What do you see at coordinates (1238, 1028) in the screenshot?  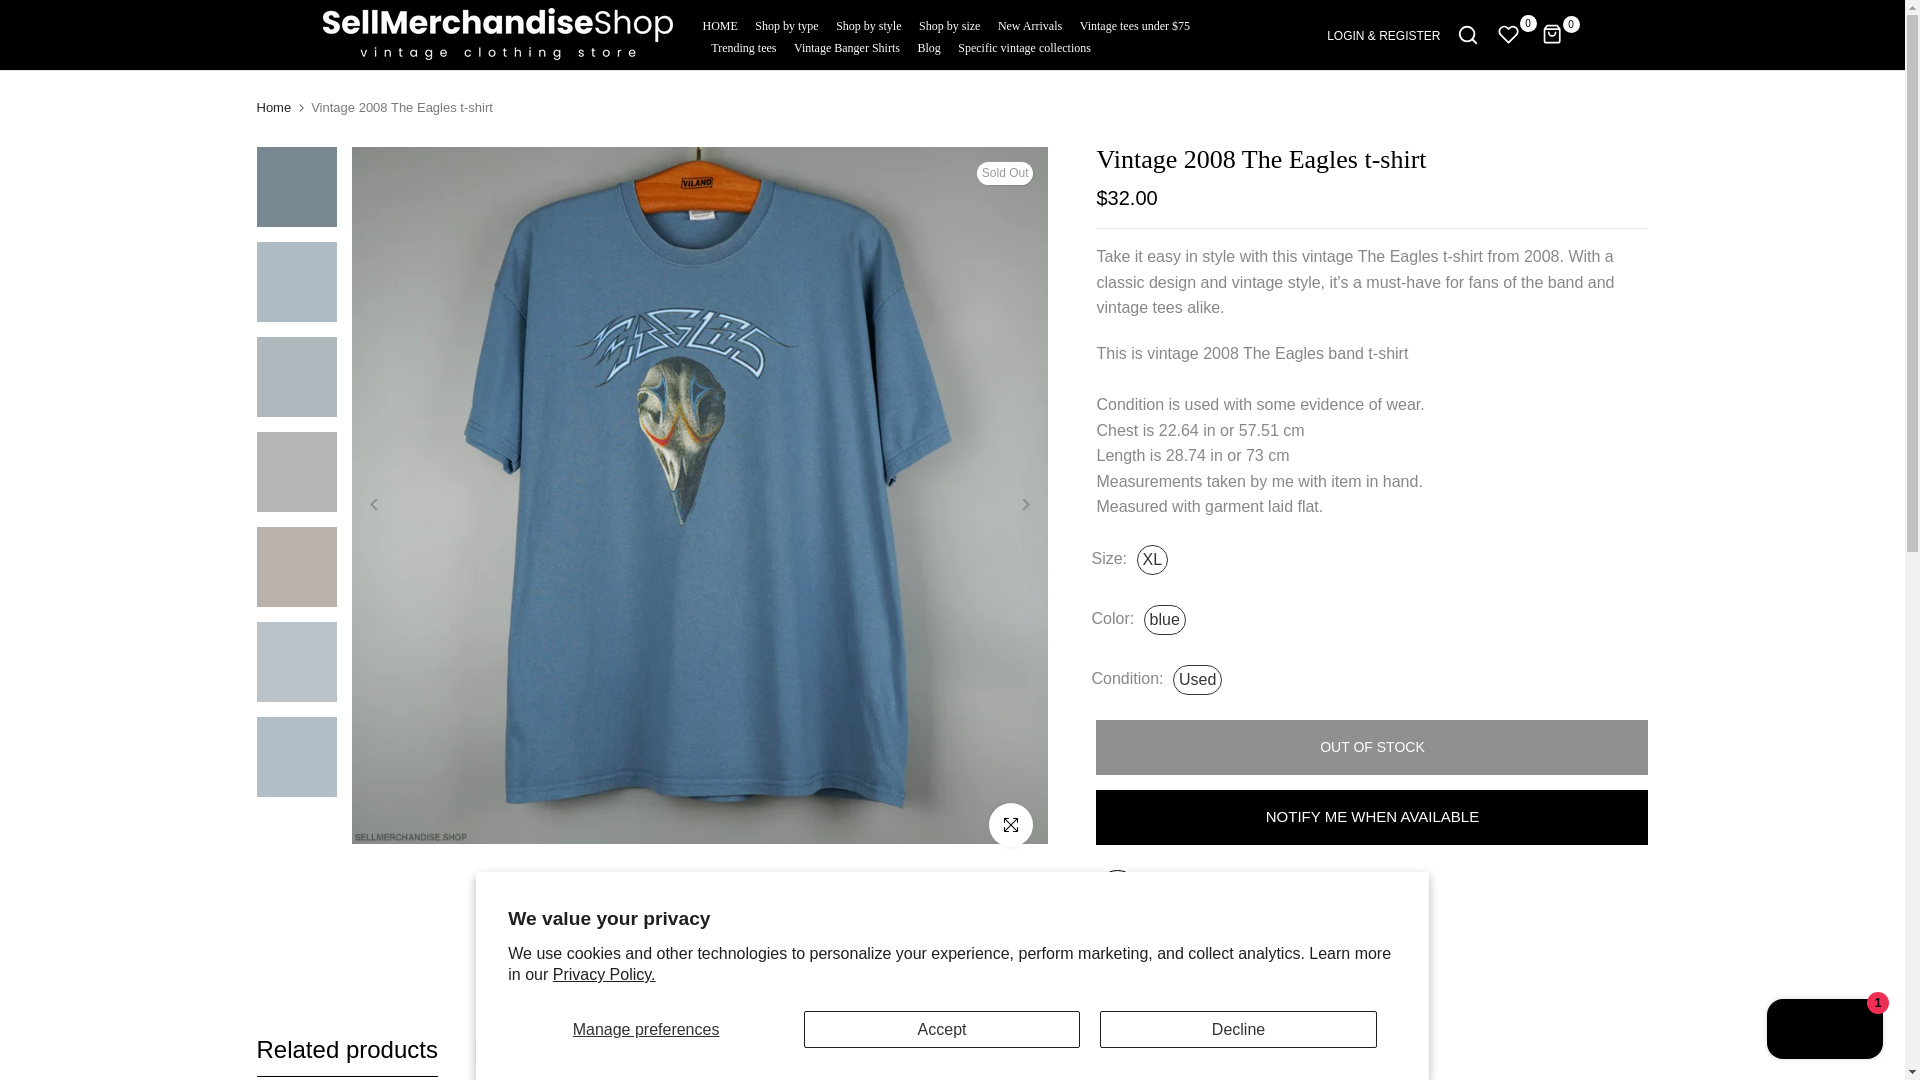 I see `Decline` at bounding box center [1238, 1028].